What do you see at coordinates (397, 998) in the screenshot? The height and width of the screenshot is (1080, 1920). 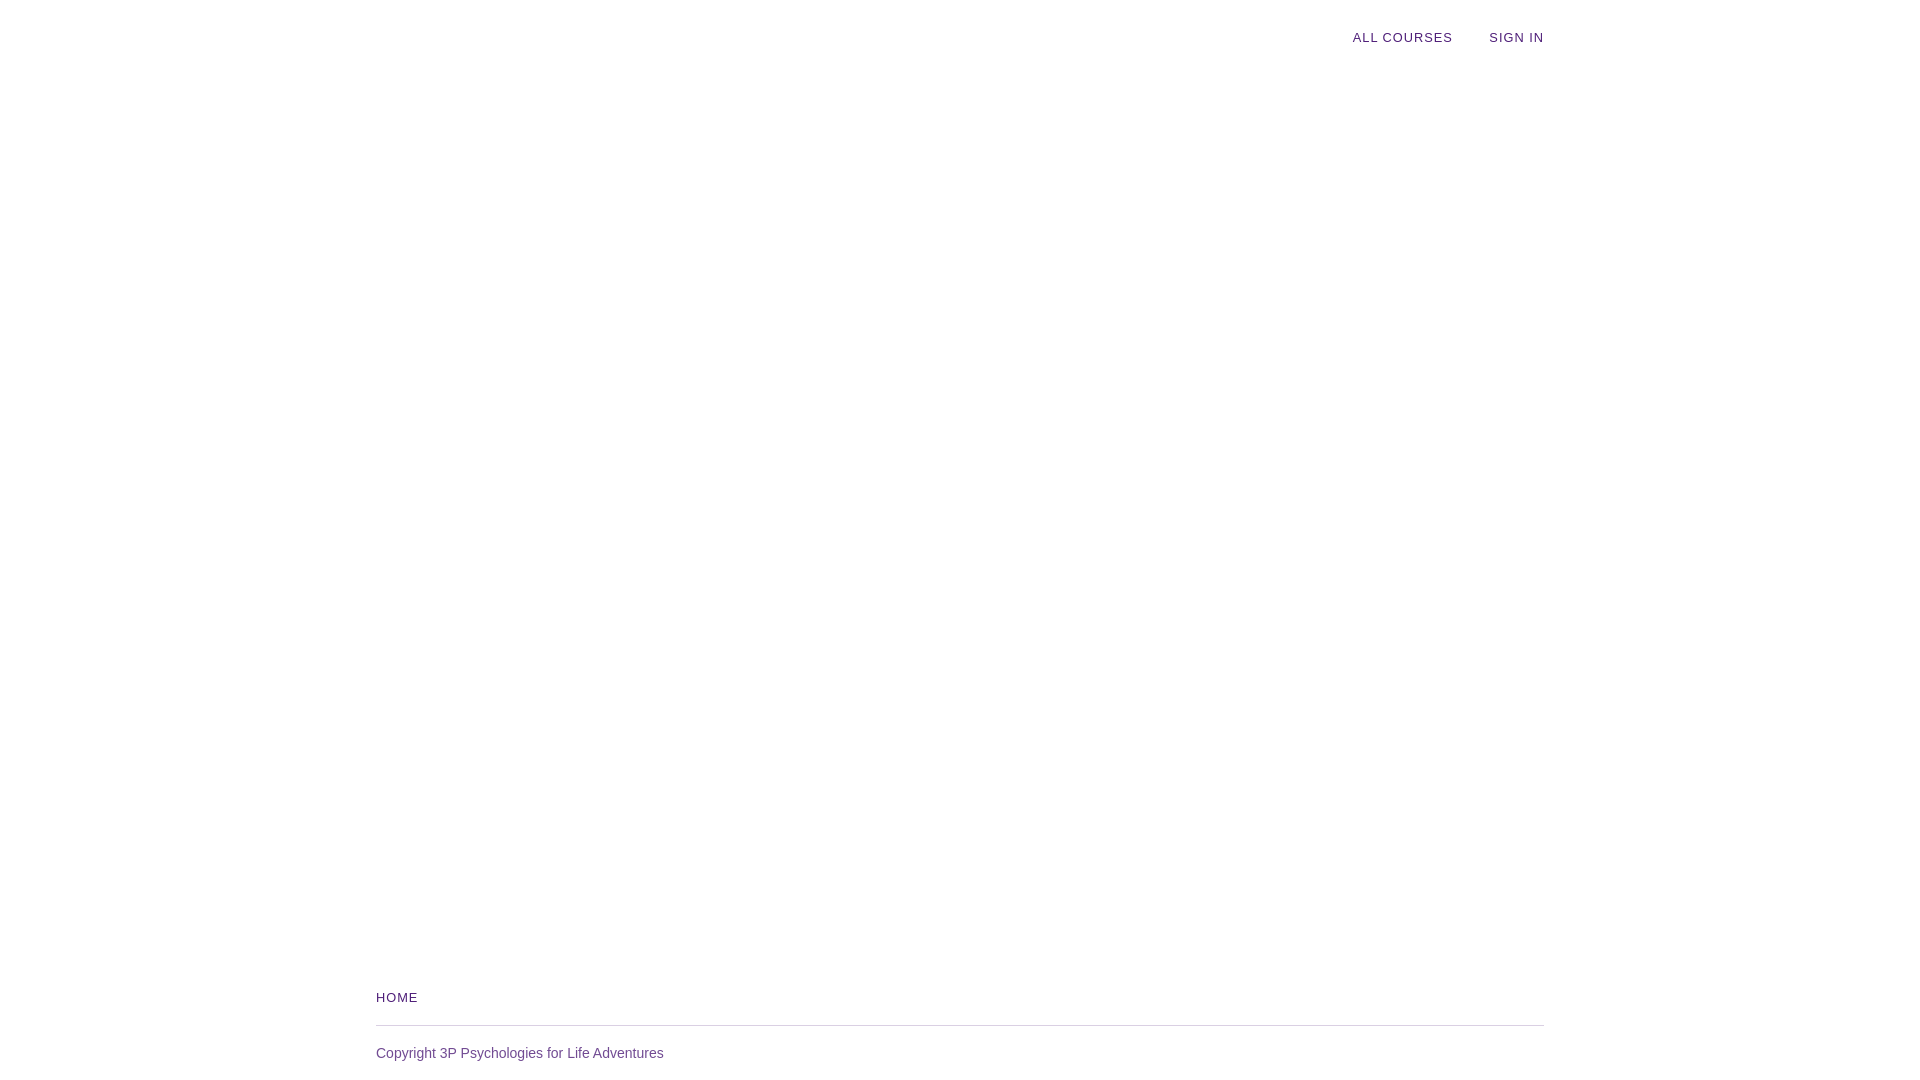 I see `HOME` at bounding box center [397, 998].